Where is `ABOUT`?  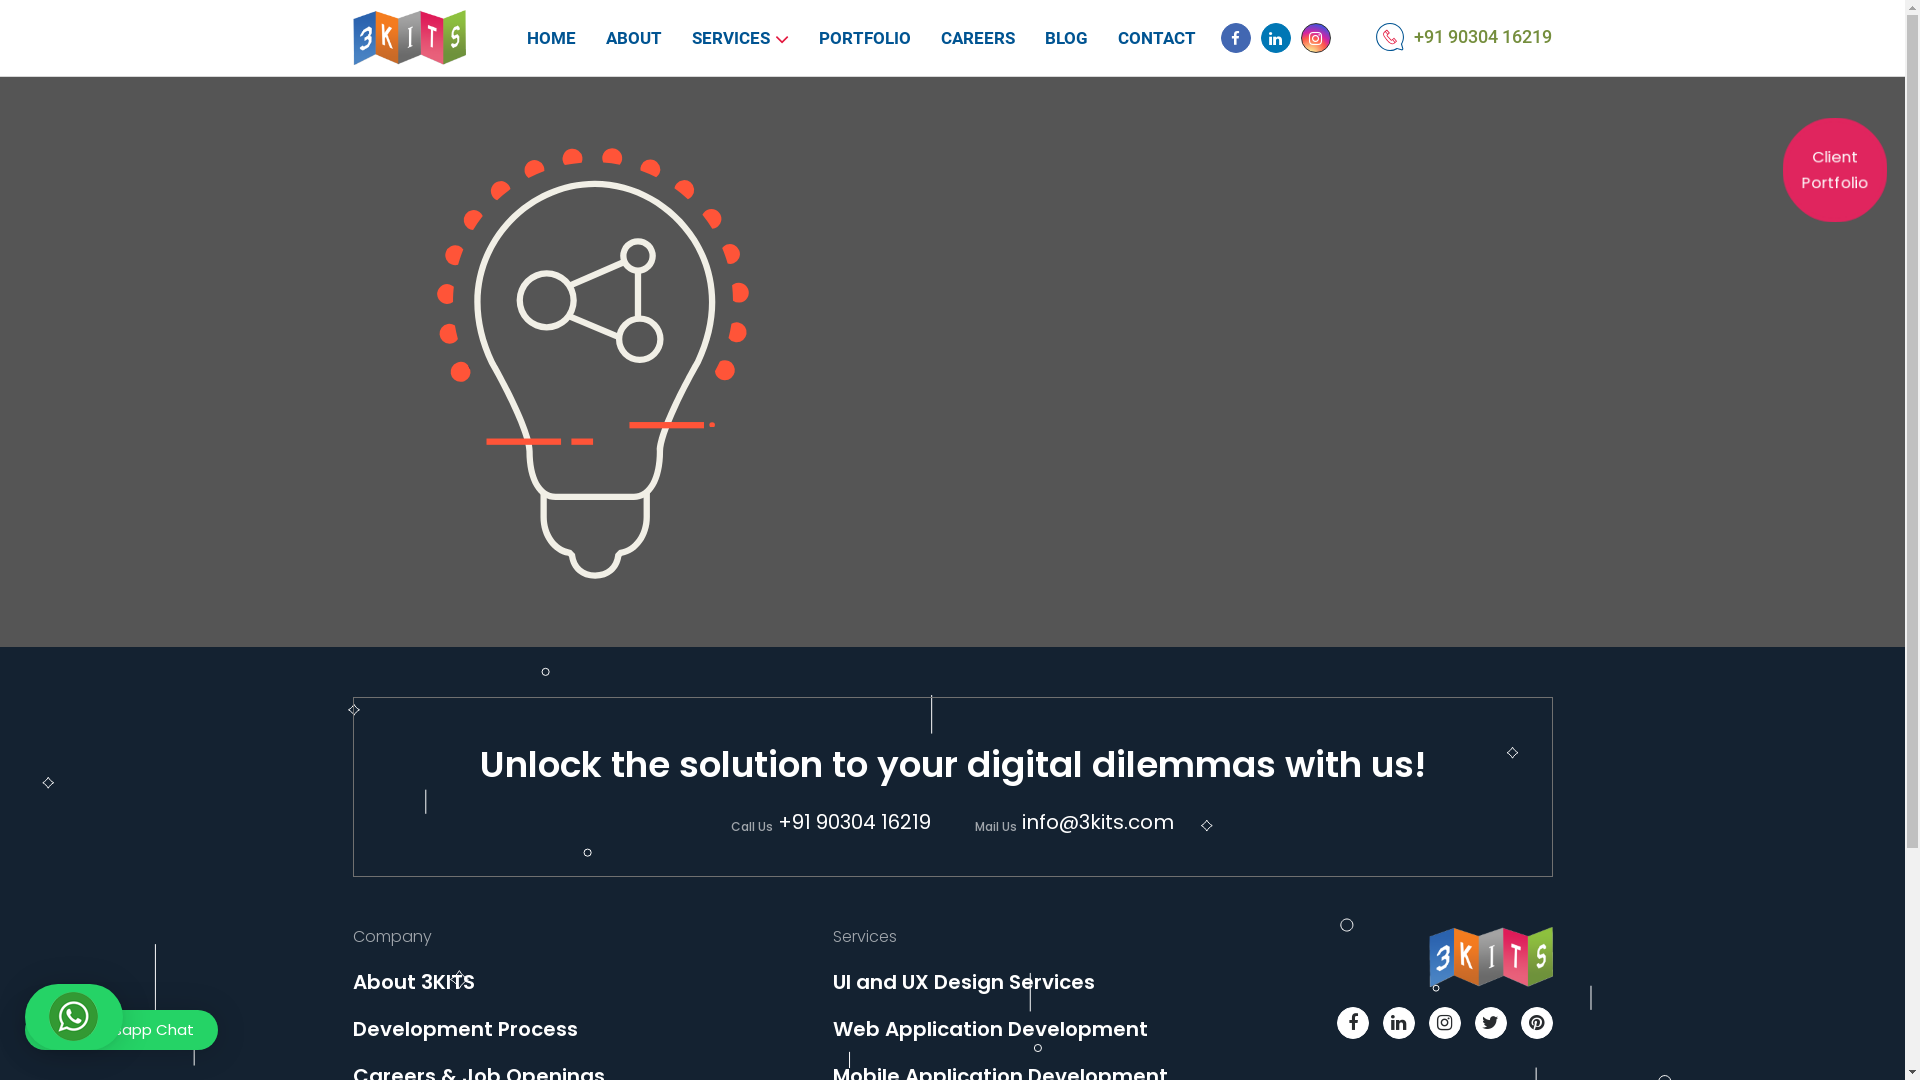 ABOUT is located at coordinates (634, 38).